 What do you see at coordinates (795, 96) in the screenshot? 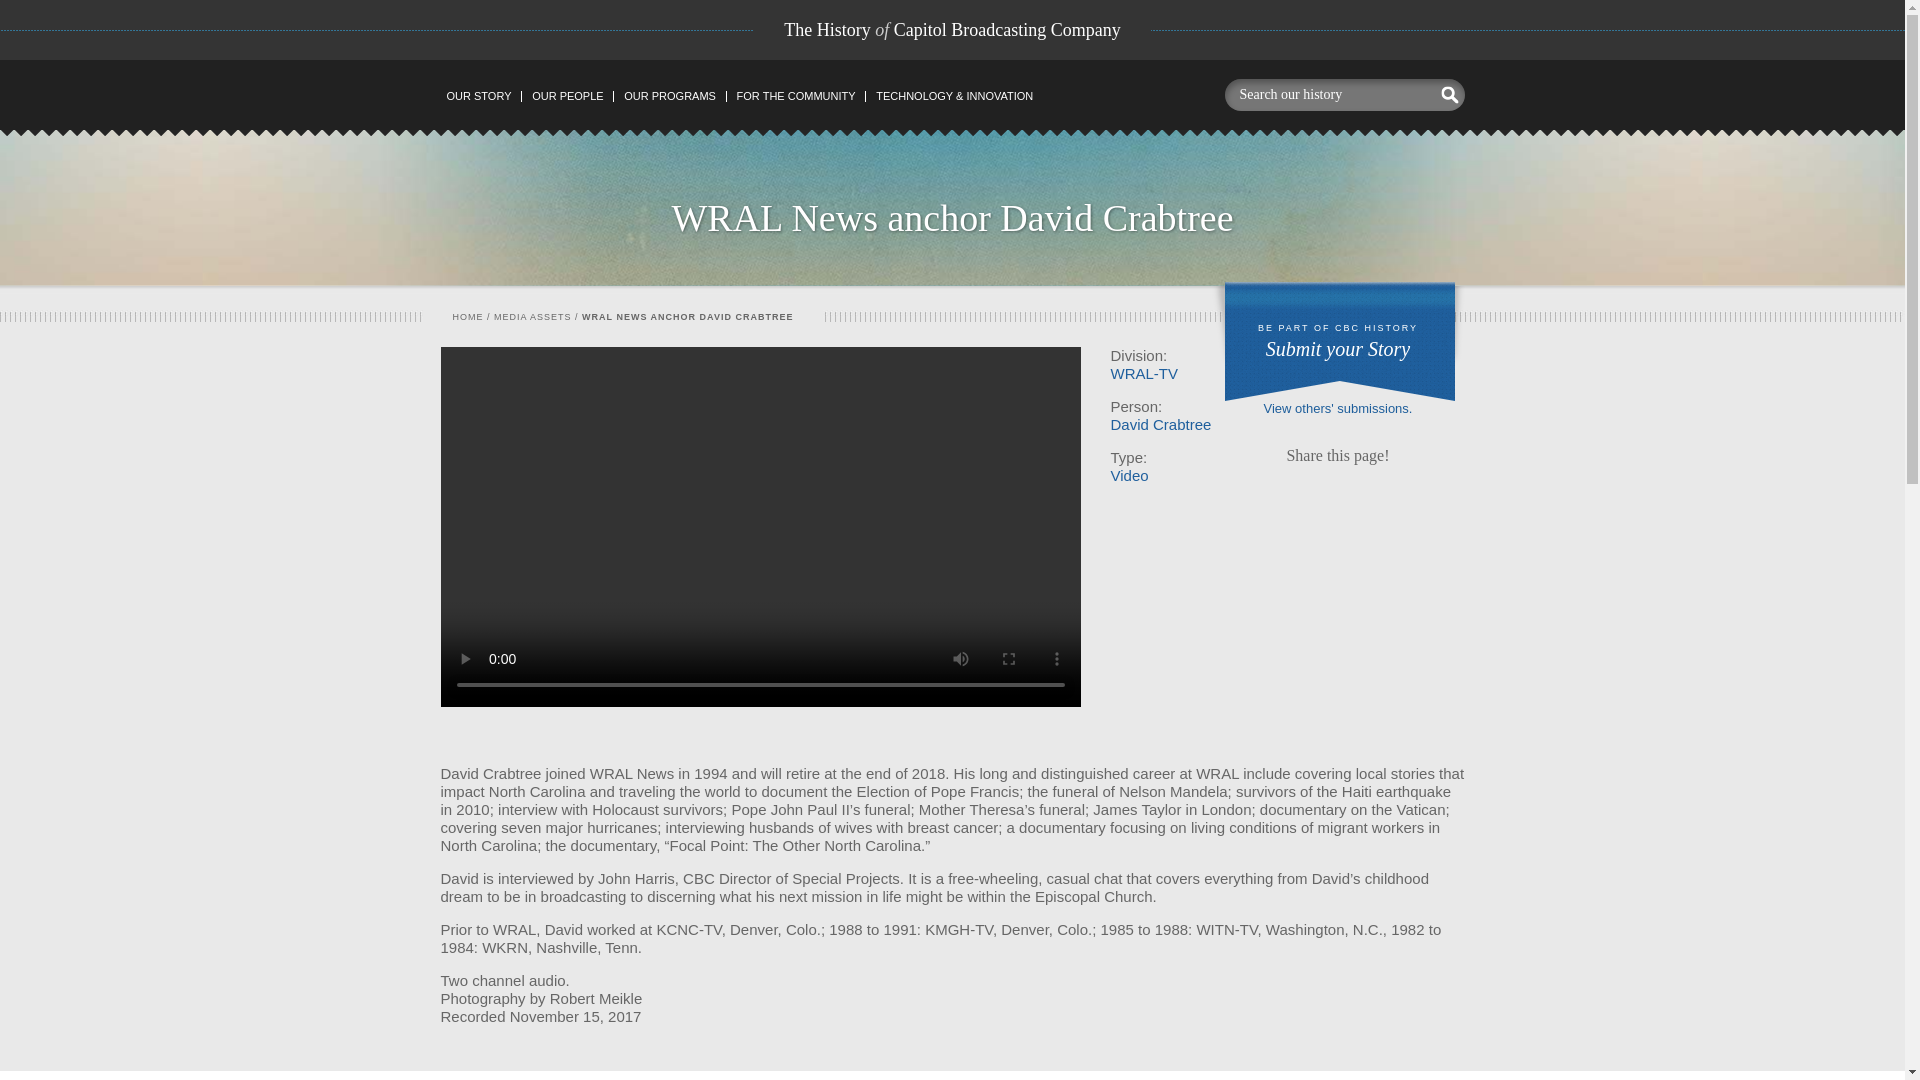
I see `FOR THE COMMUNITY` at bounding box center [795, 96].